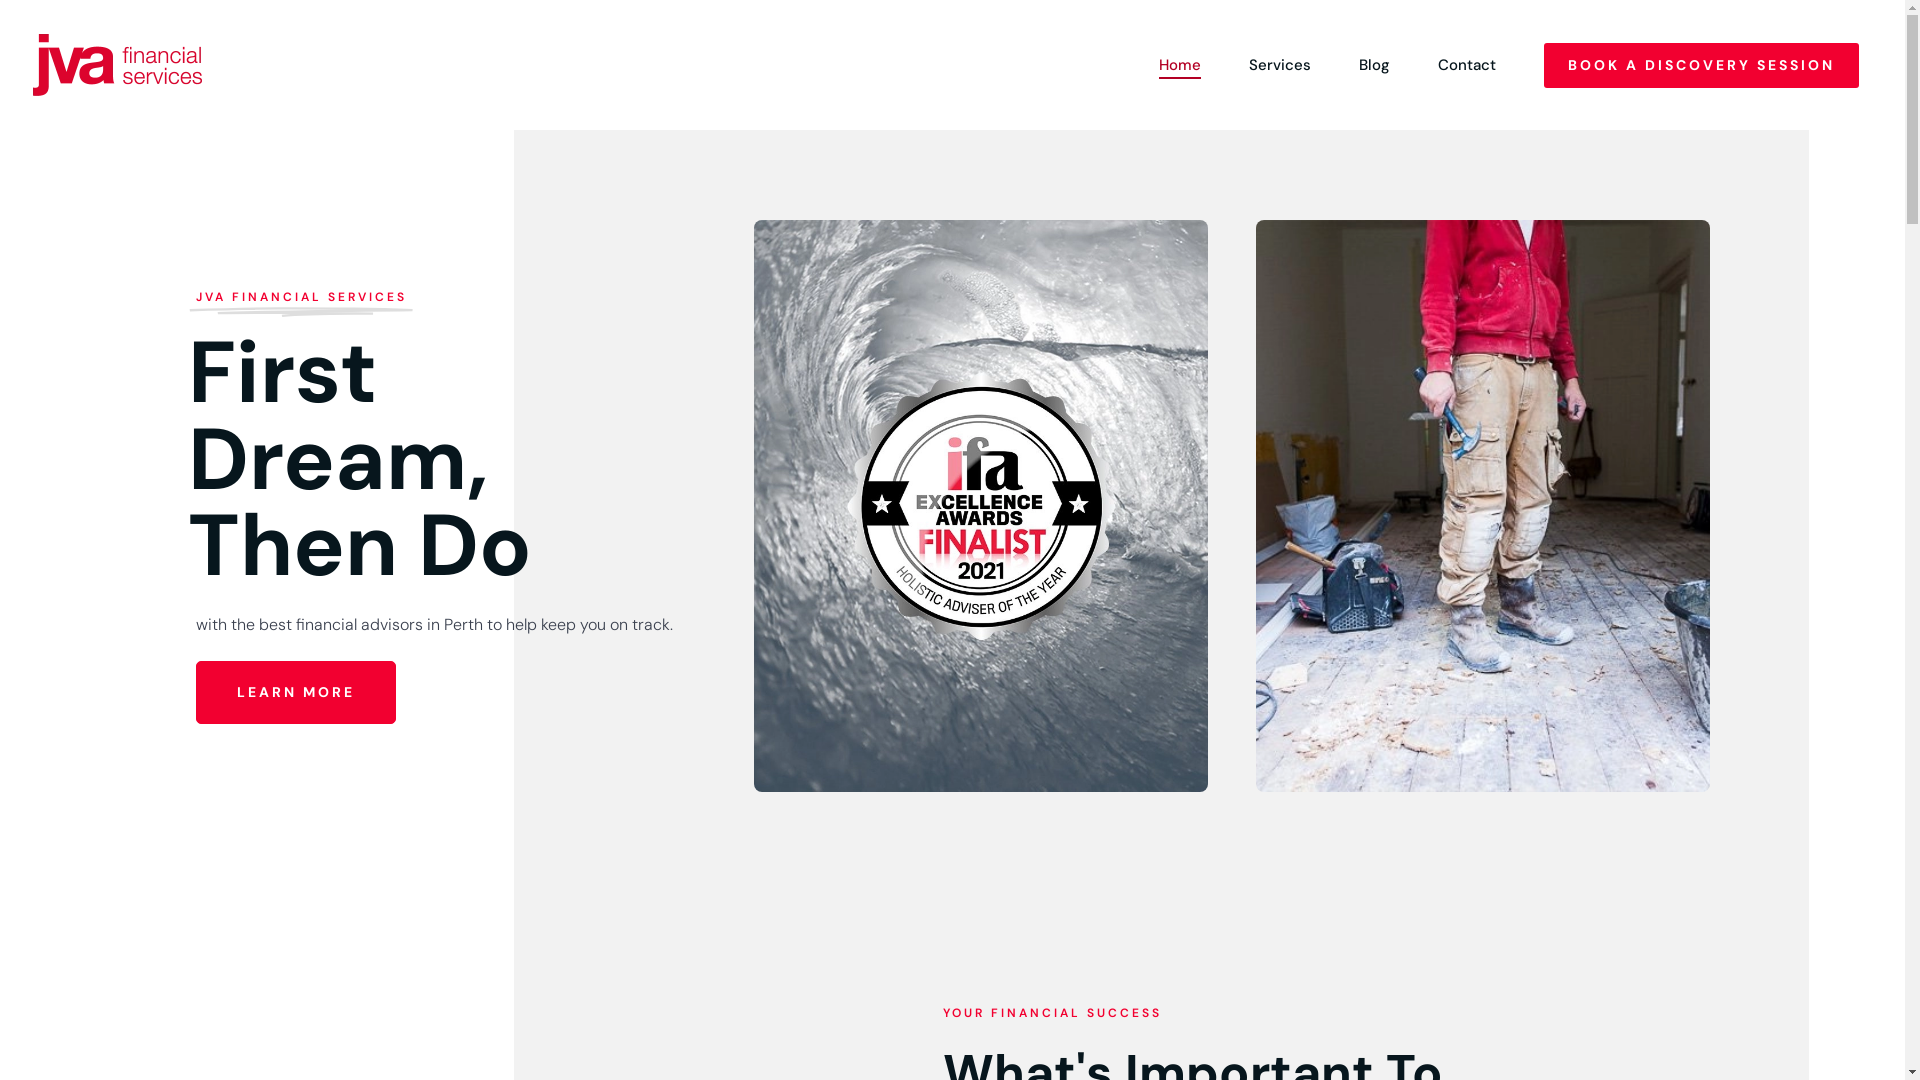  What do you see at coordinates (1280, 66) in the screenshot?
I see `Services` at bounding box center [1280, 66].